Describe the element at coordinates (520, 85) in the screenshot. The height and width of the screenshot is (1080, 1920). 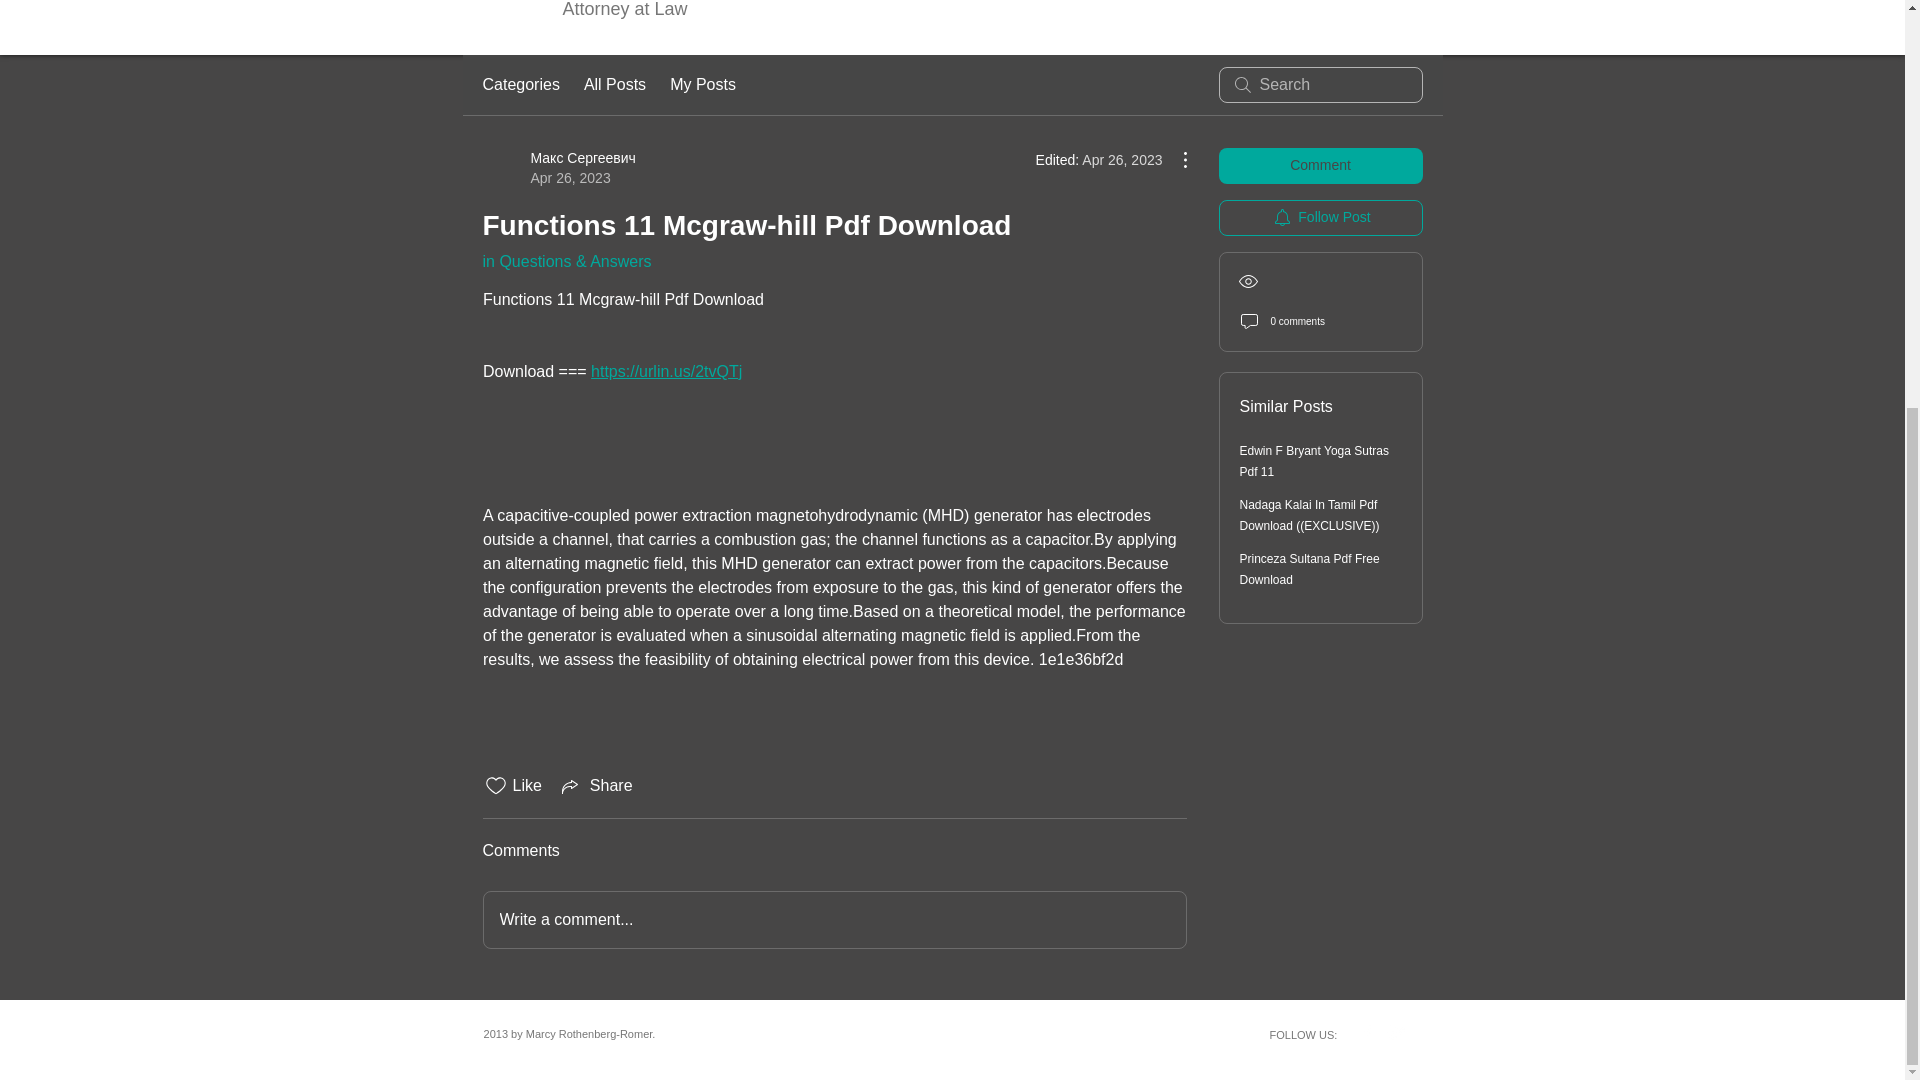
I see `Categories` at that location.